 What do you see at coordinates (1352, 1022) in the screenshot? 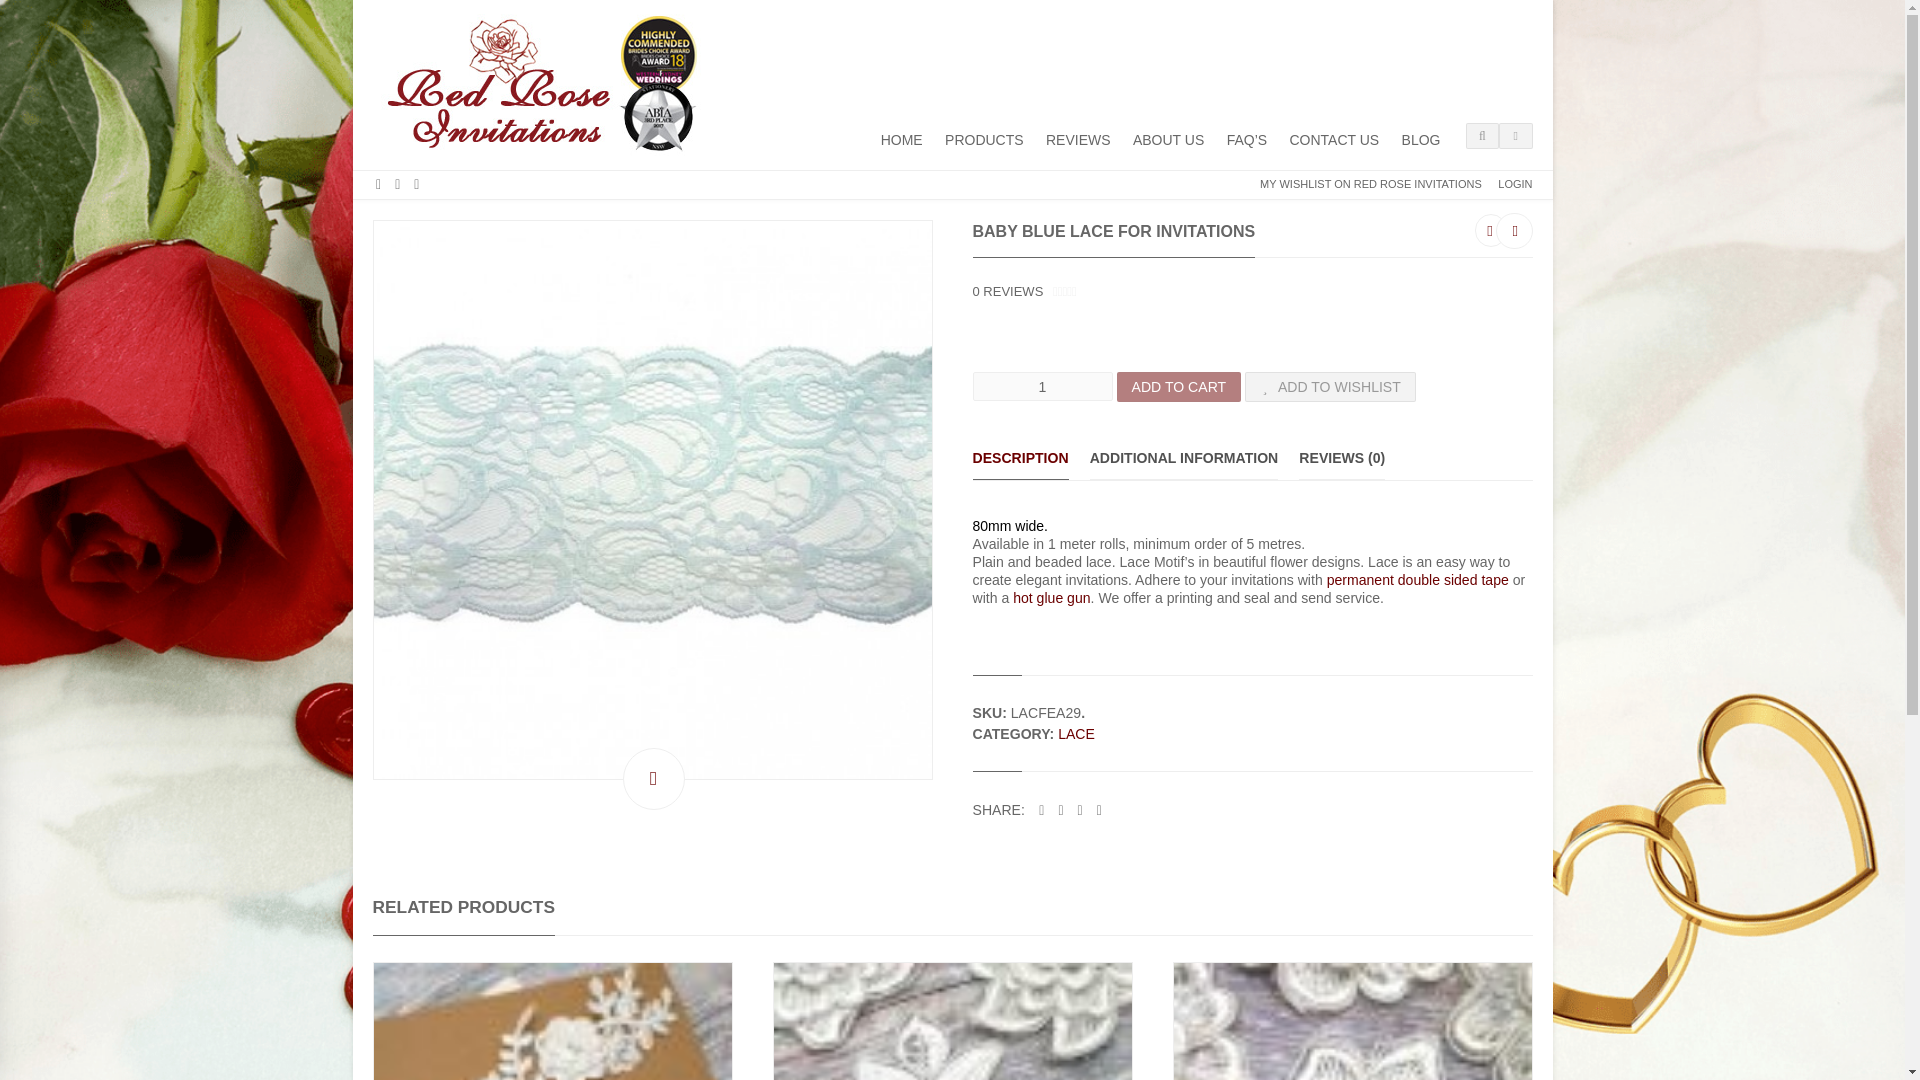
I see `Beaded Flower Head Ivory Lace Piece for Invitations` at bounding box center [1352, 1022].